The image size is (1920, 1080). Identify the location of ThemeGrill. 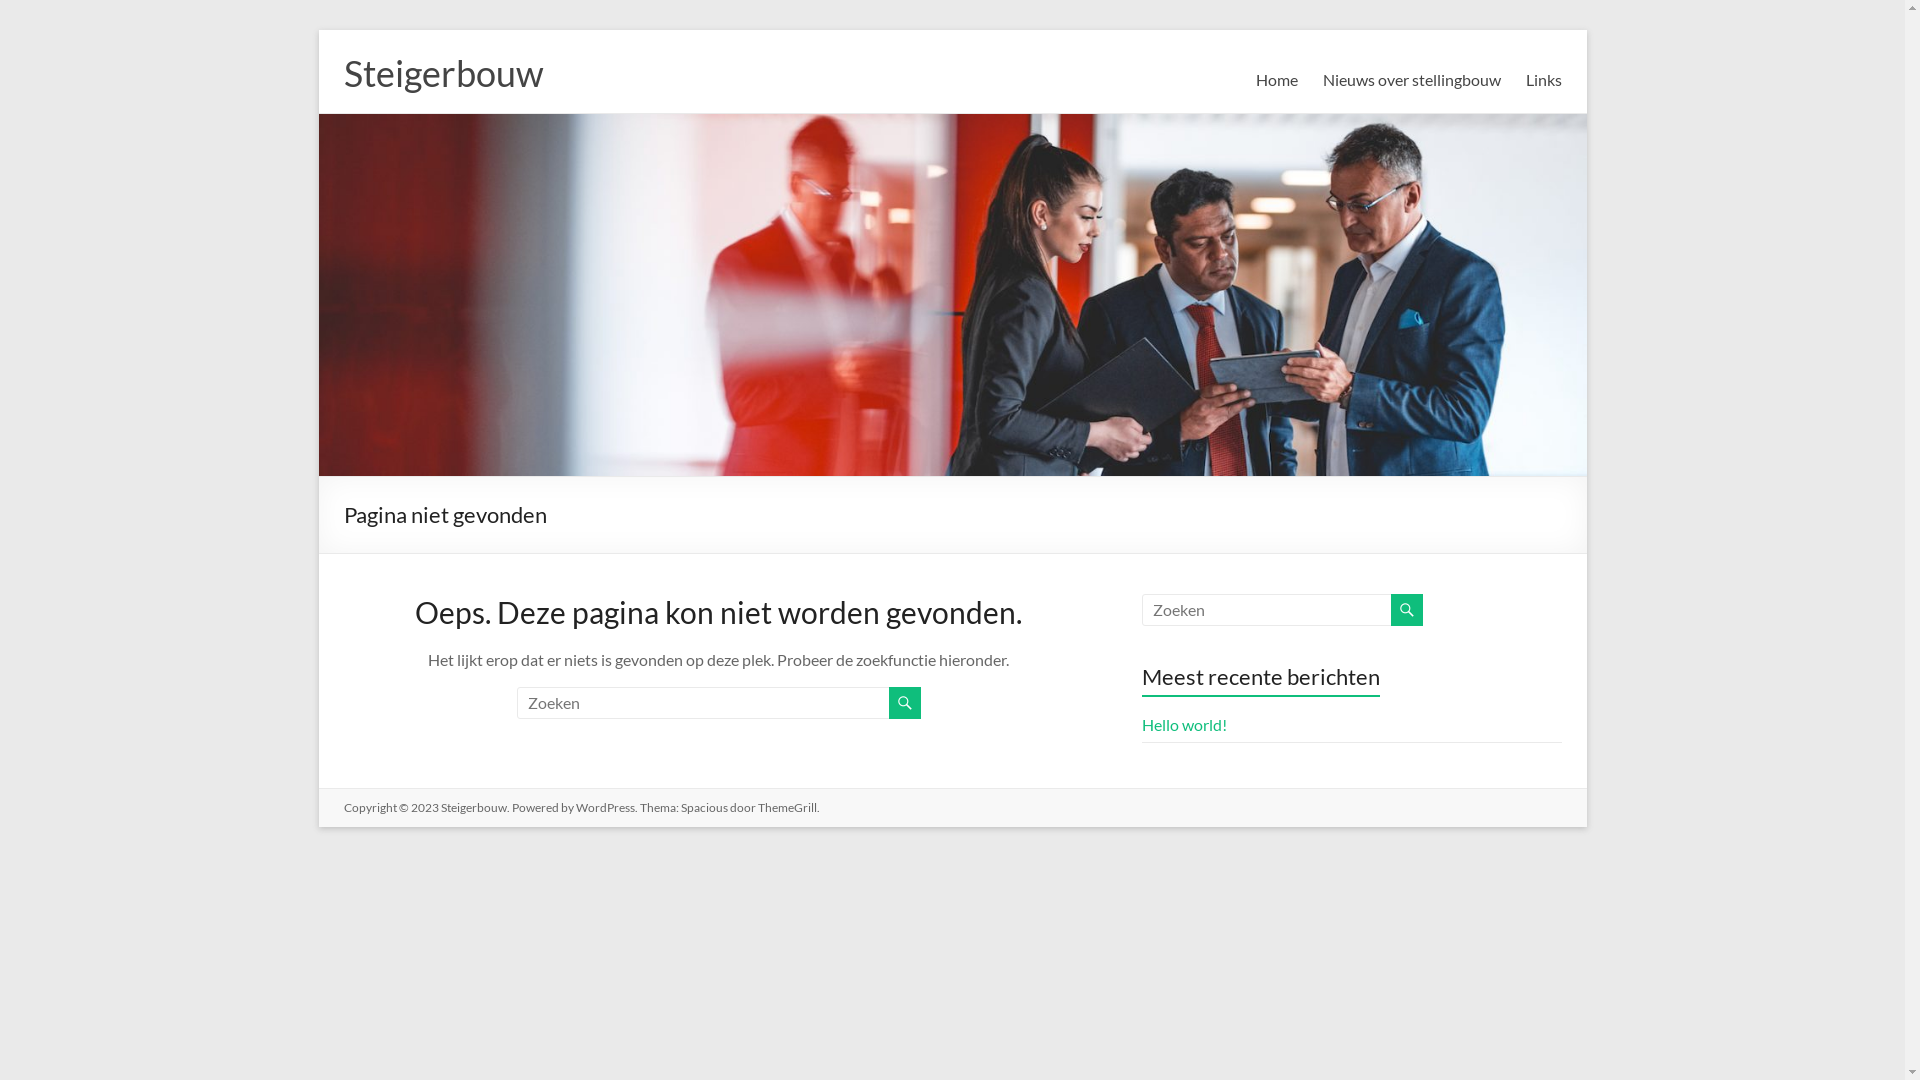
(788, 808).